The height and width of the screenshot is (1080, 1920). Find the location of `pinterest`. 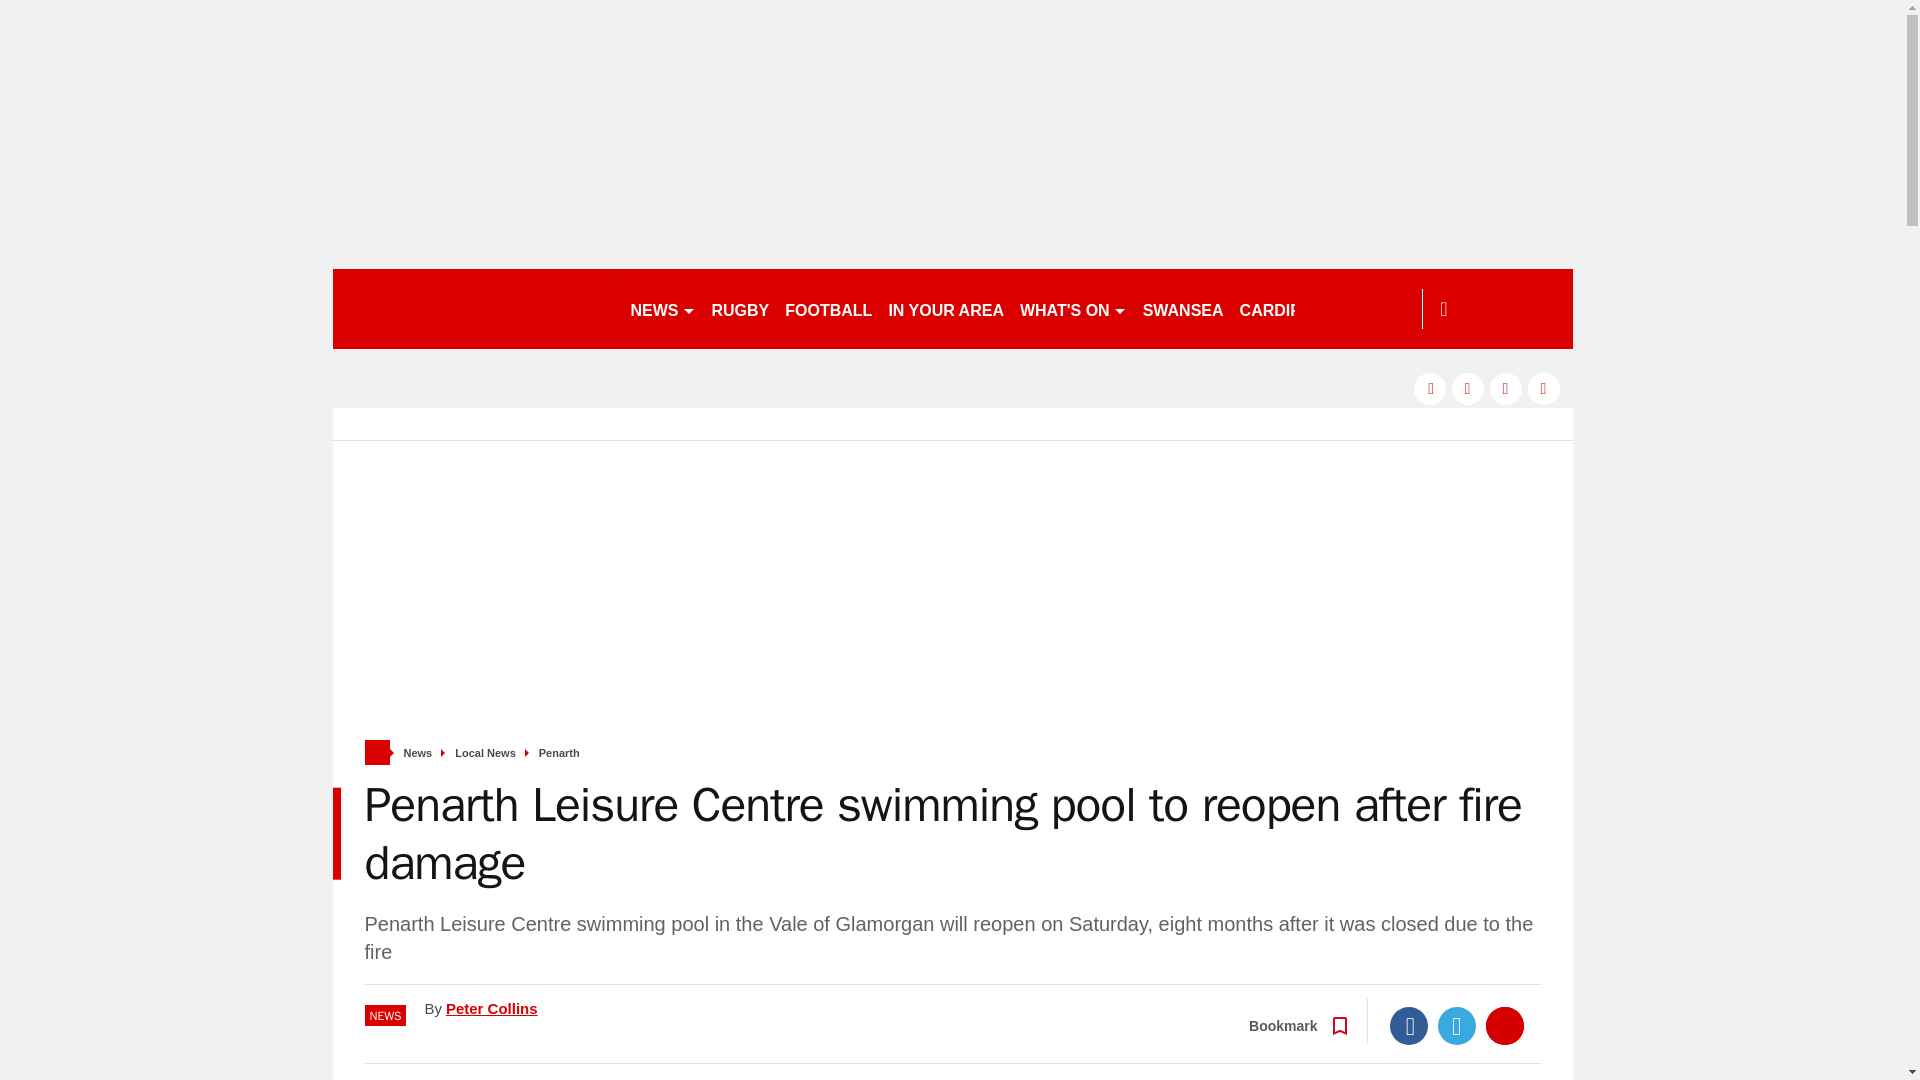

pinterest is located at coordinates (1506, 388).